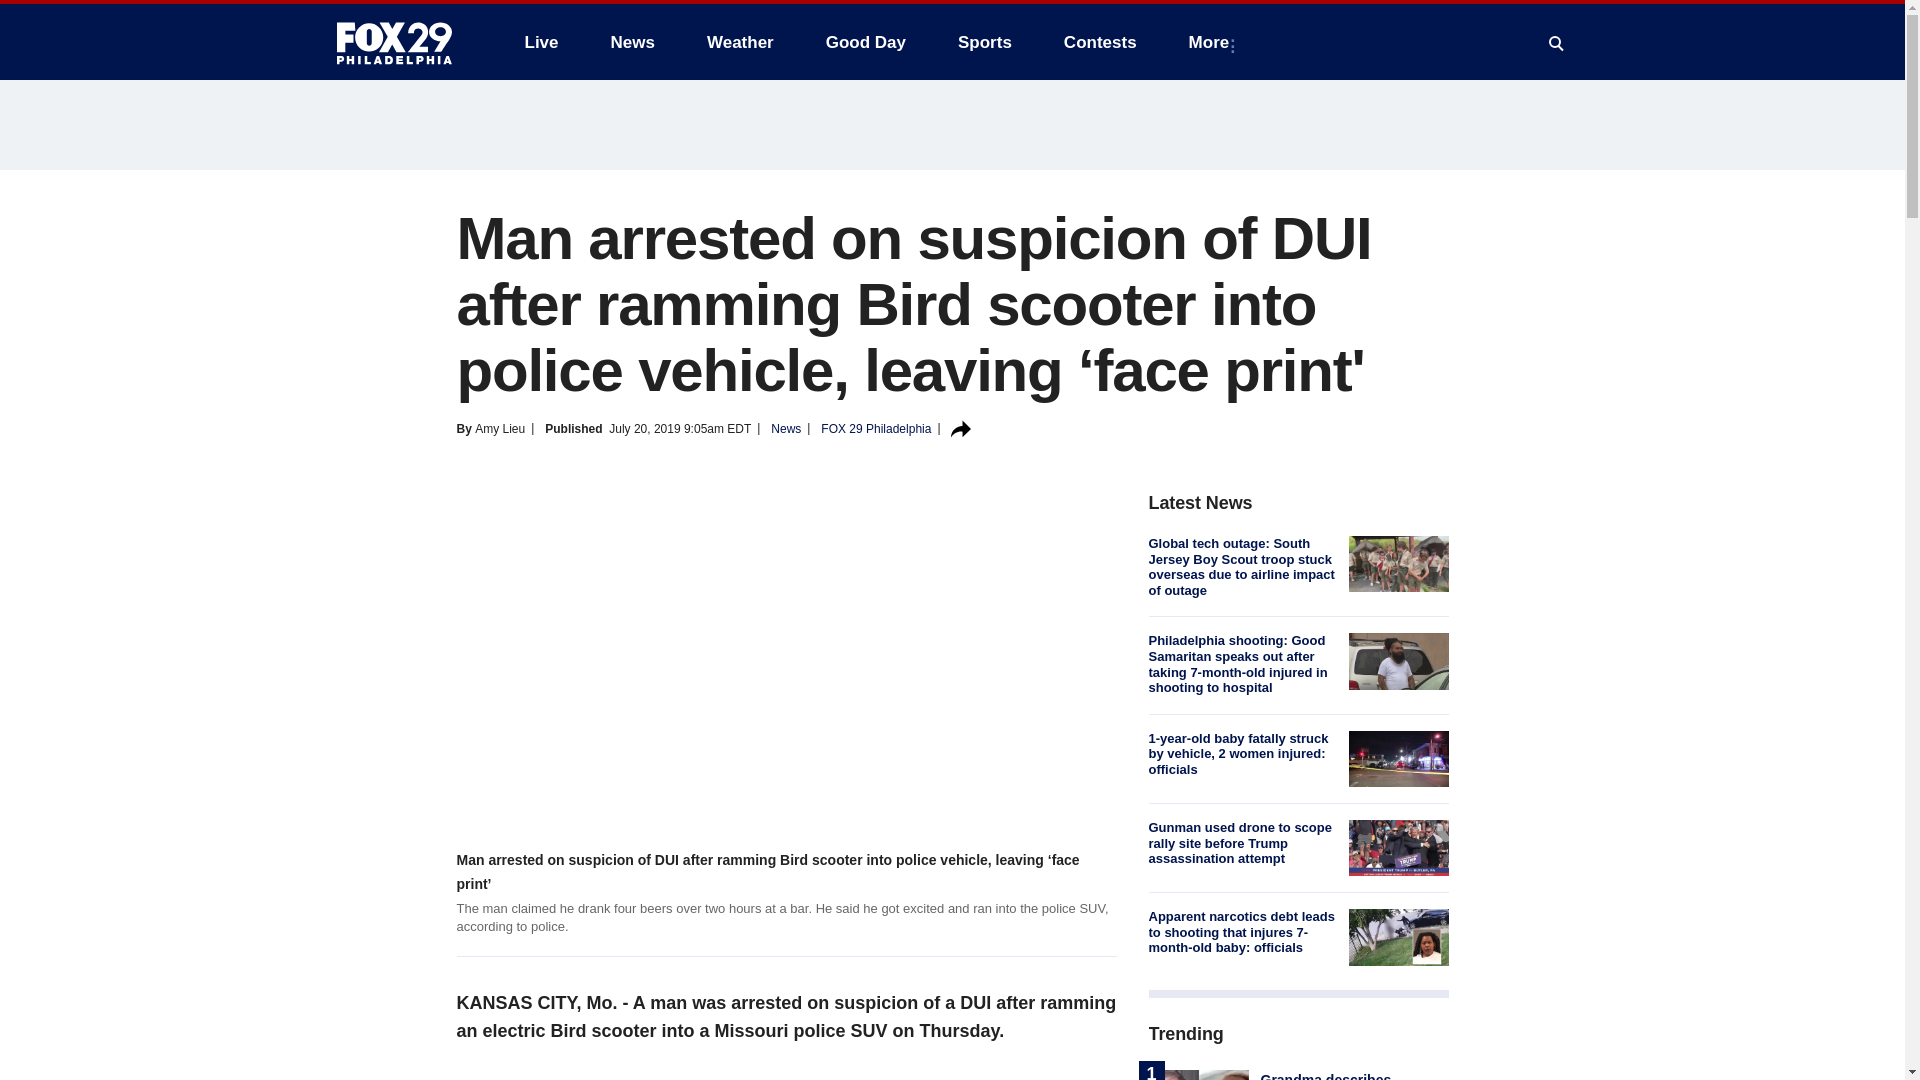 The width and height of the screenshot is (1920, 1080). What do you see at coordinates (984, 42) in the screenshot?
I see `Sports` at bounding box center [984, 42].